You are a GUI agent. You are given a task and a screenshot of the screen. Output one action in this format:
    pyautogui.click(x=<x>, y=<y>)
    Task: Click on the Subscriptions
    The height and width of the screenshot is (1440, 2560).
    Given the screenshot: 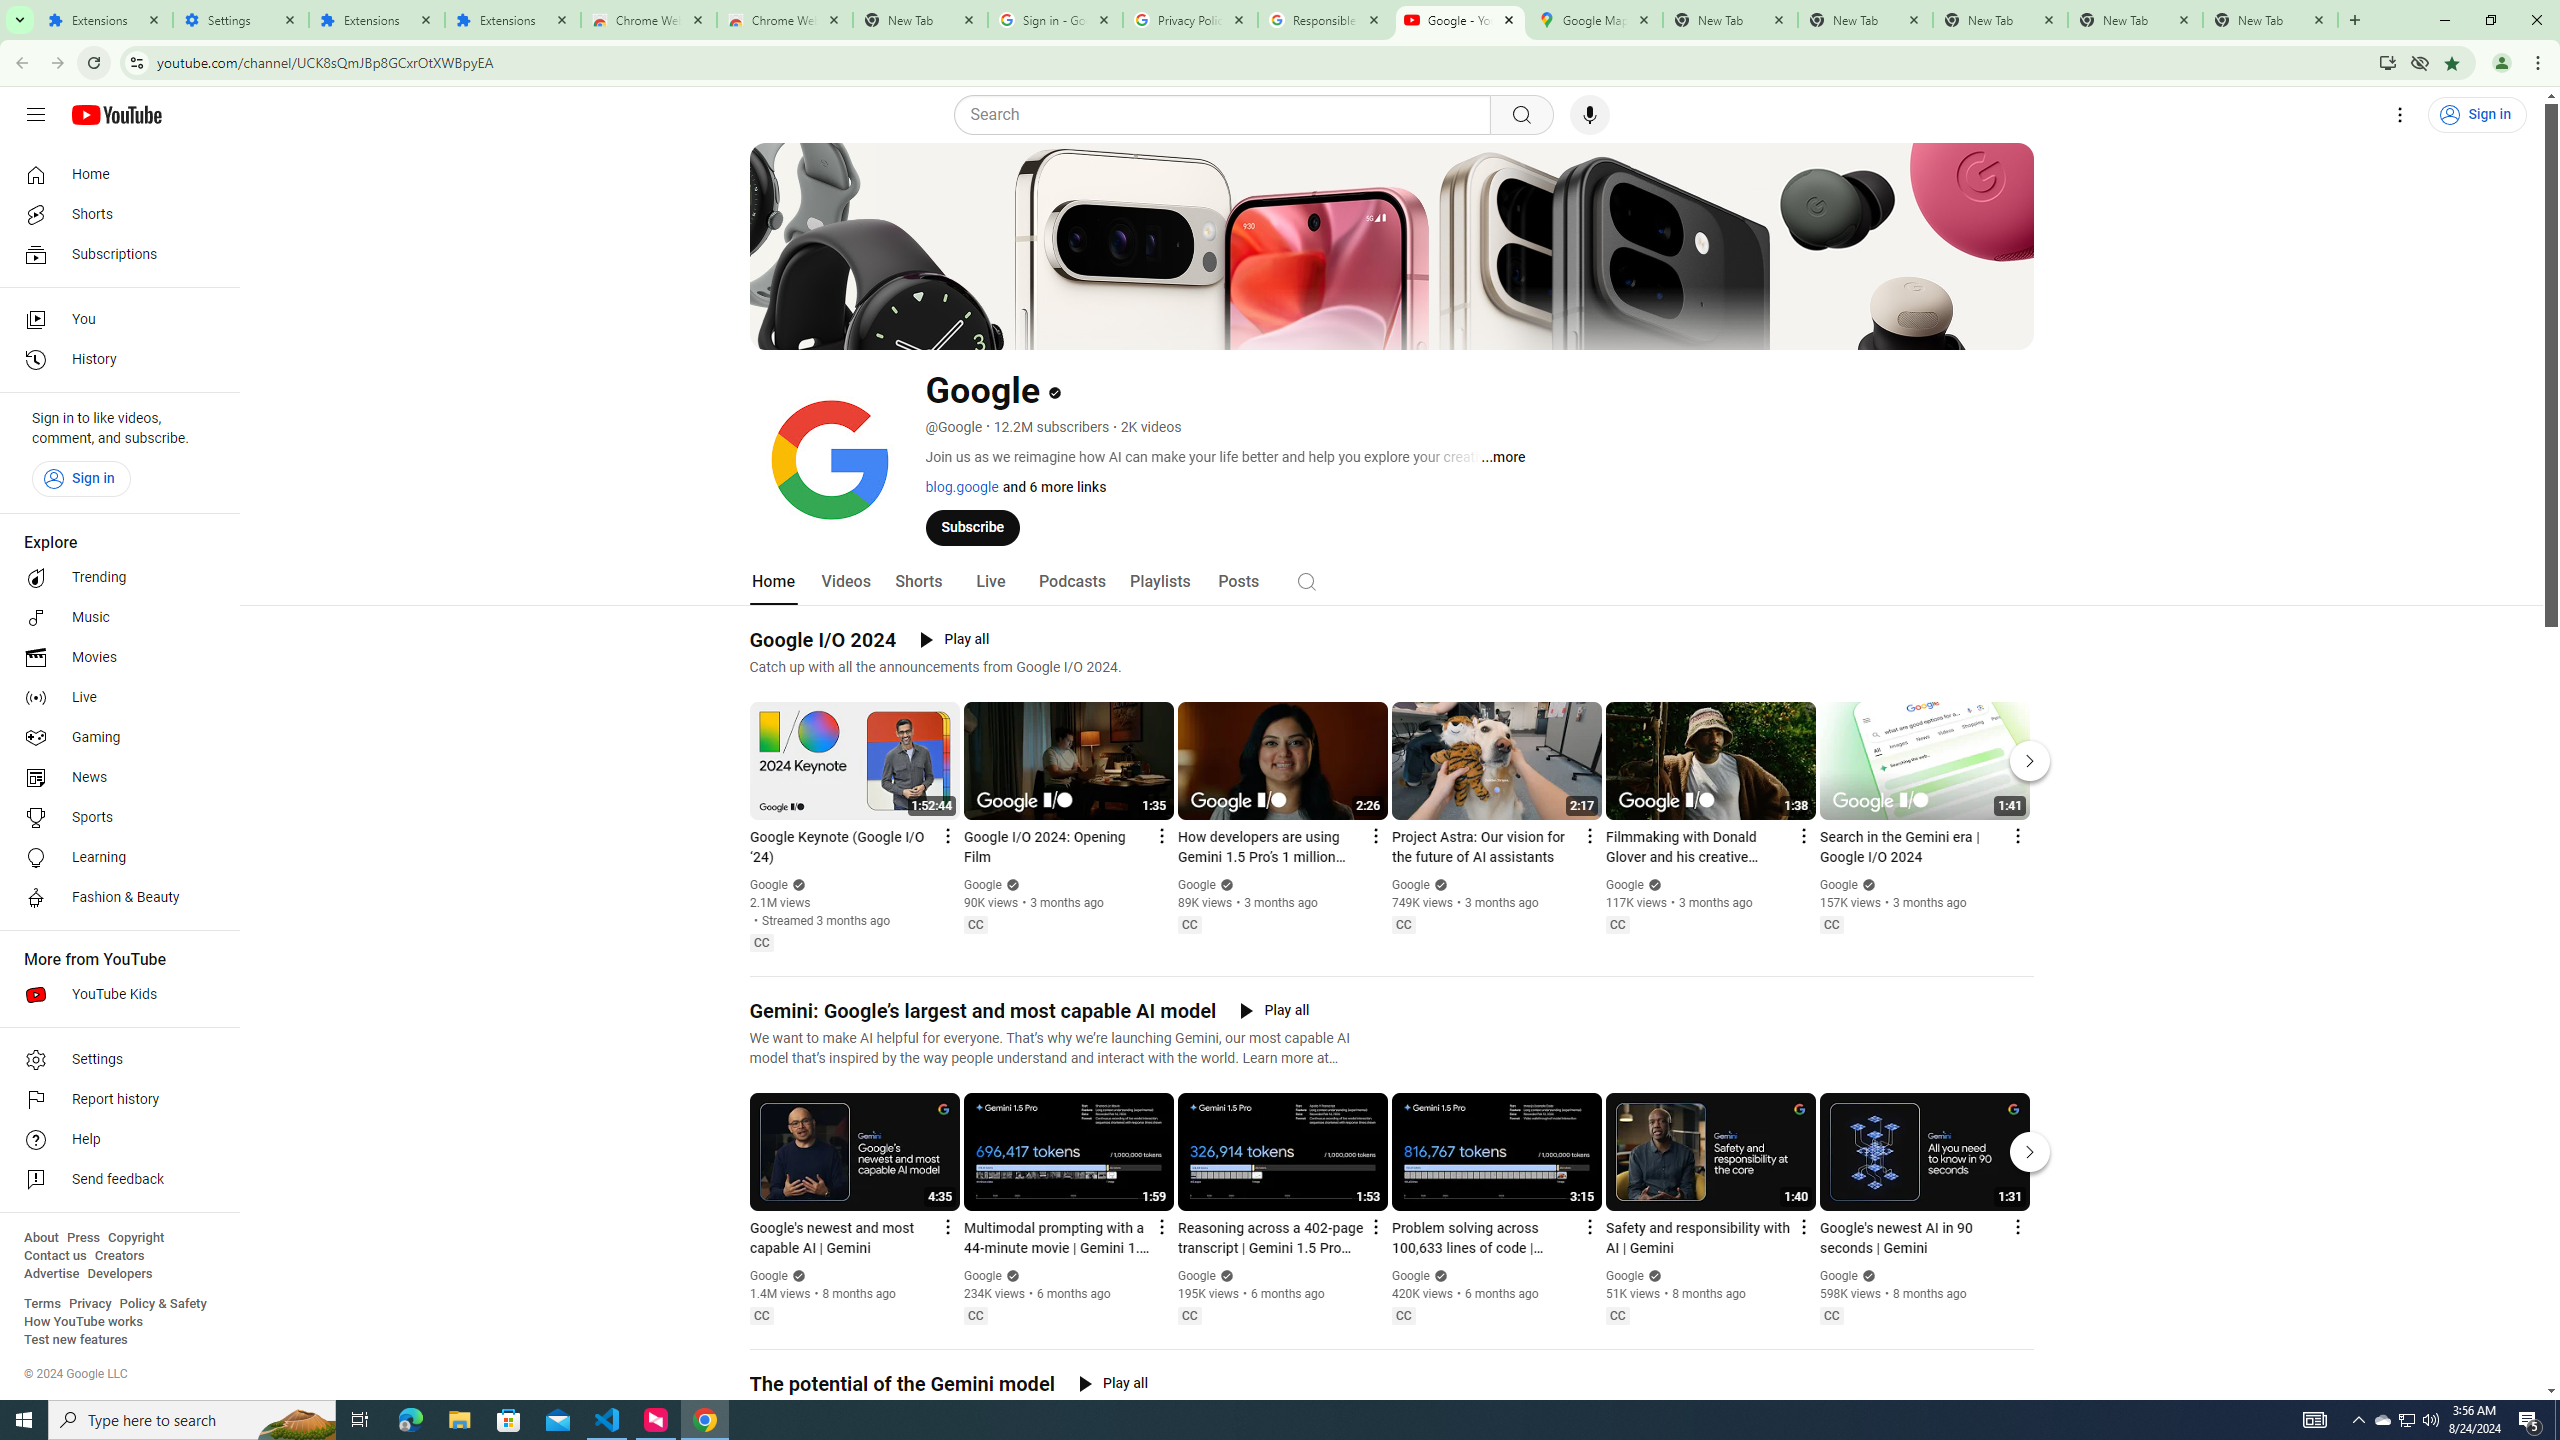 What is the action you would take?
    pyautogui.click(x=114, y=254)
    